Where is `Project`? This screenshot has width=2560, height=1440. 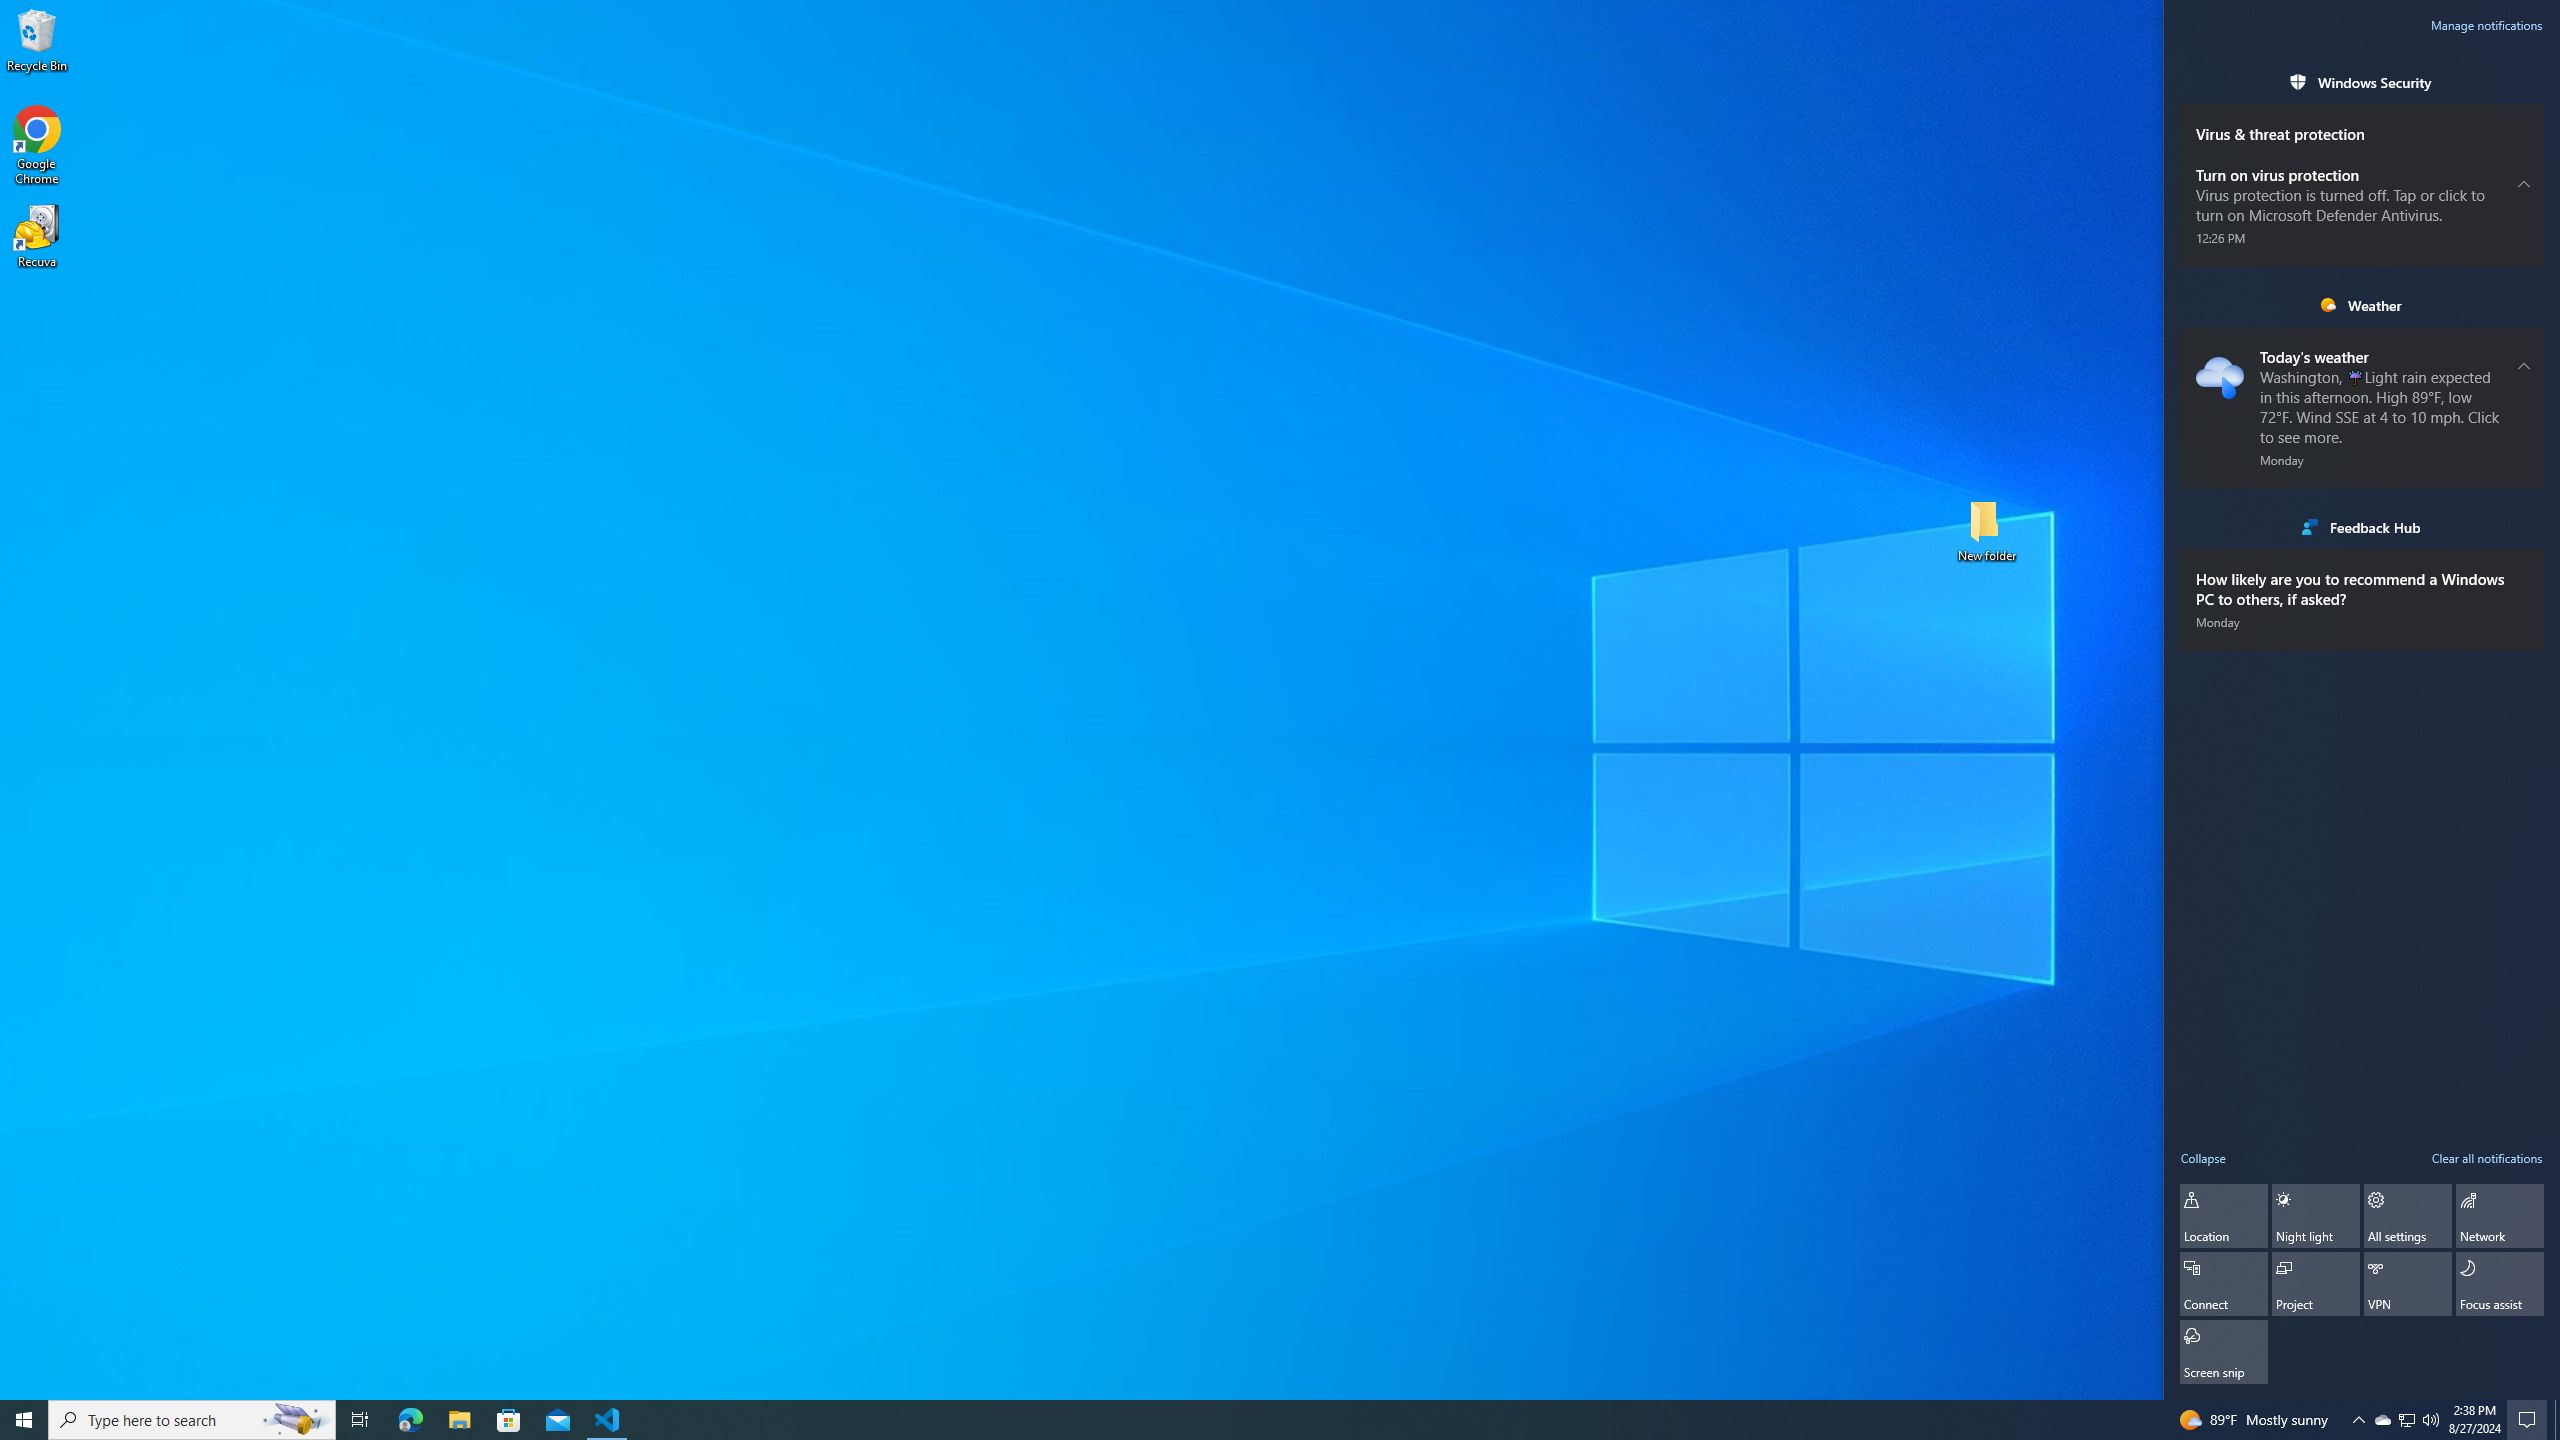
Project is located at coordinates (2316, 1216).